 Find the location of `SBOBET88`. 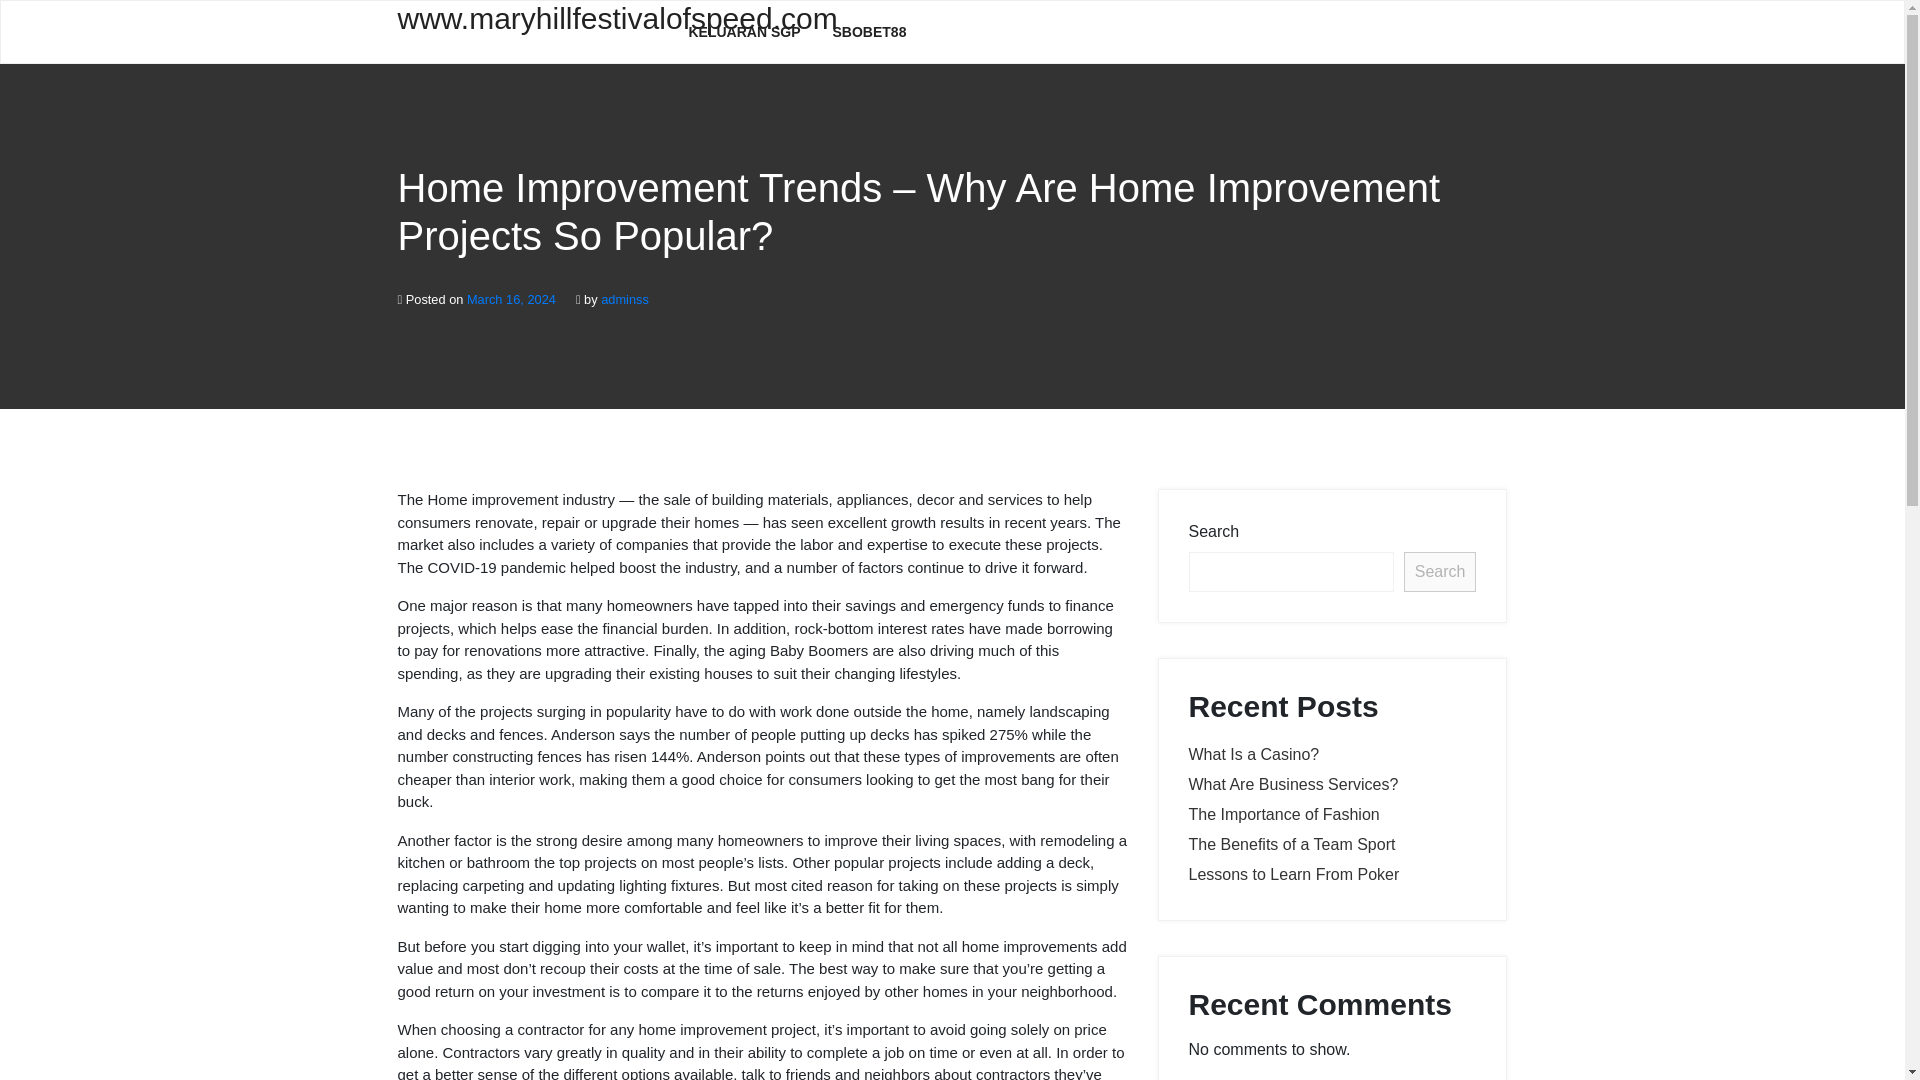

SBOBET88 is located at coordinates (870, 32).